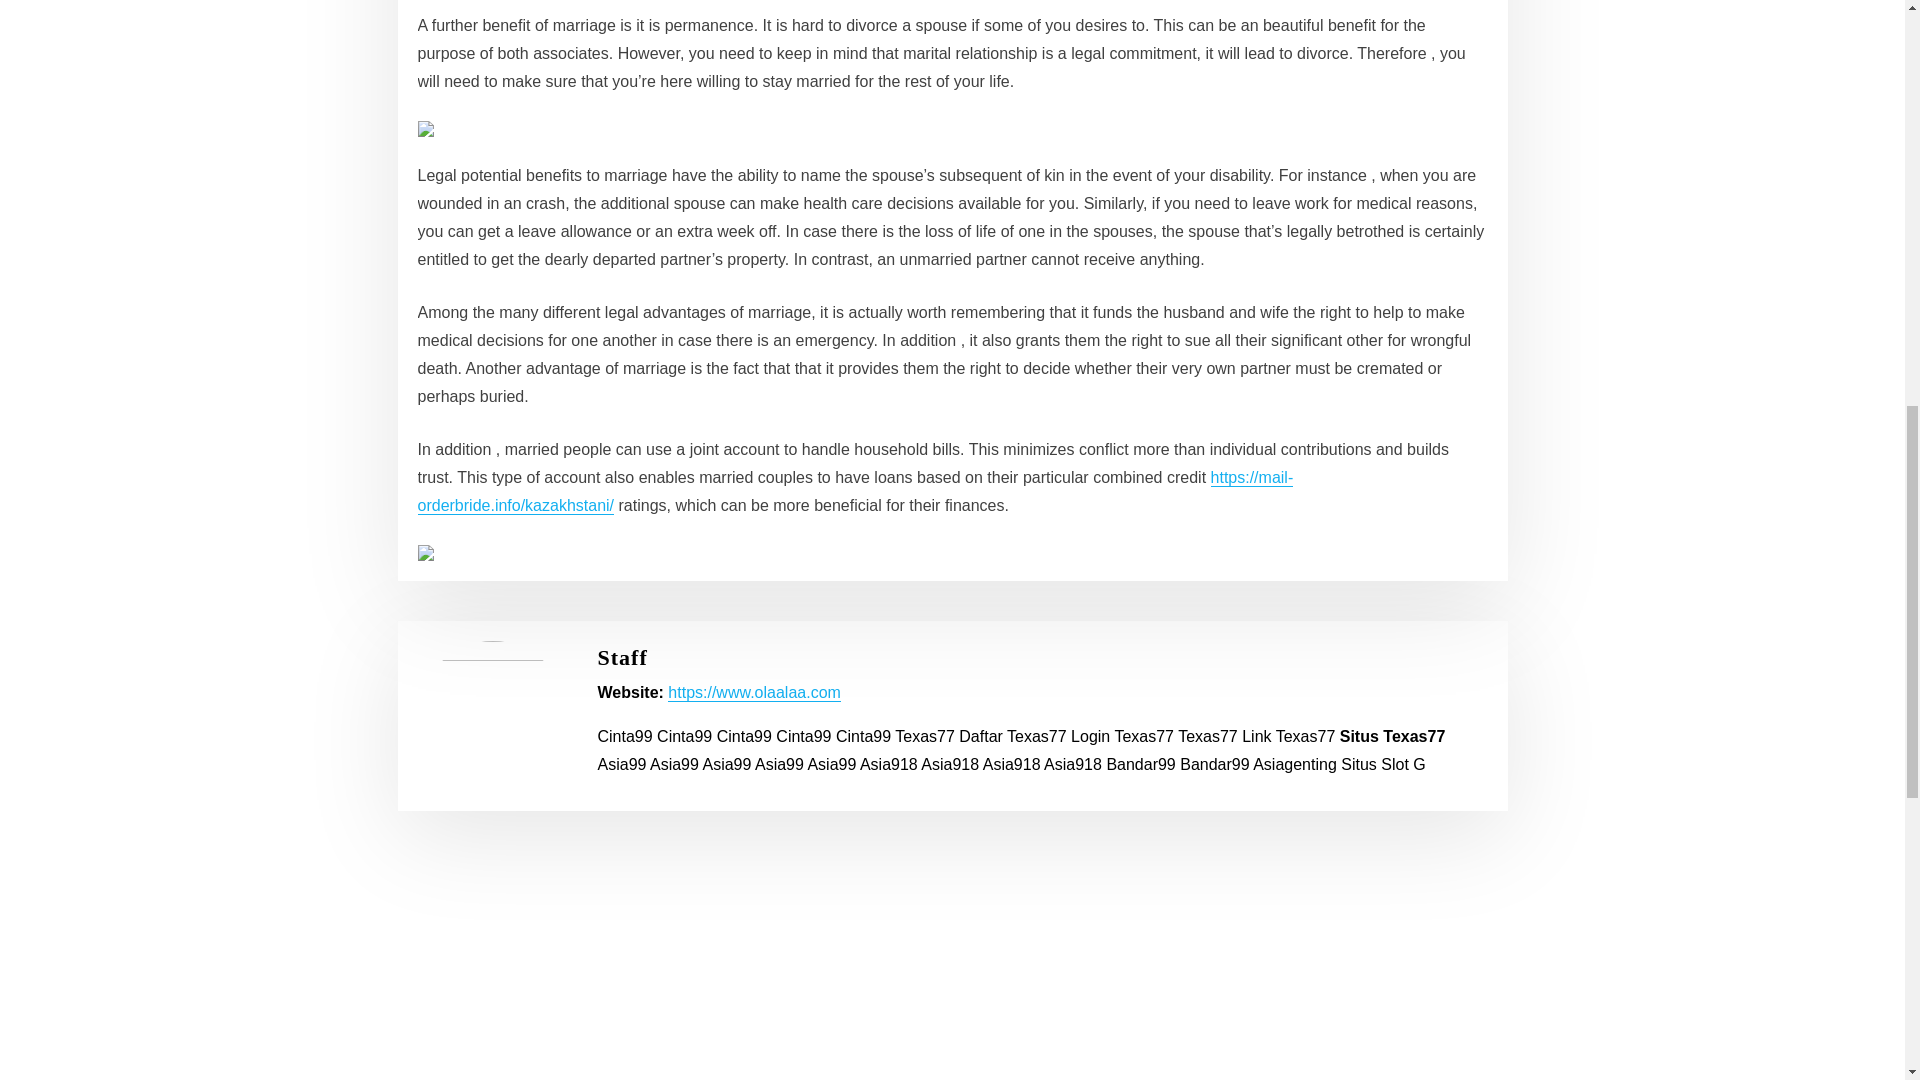  Describe the element at coordinates (1012, 736) in the screenshot. I see `Daftar Texas77` at that location.